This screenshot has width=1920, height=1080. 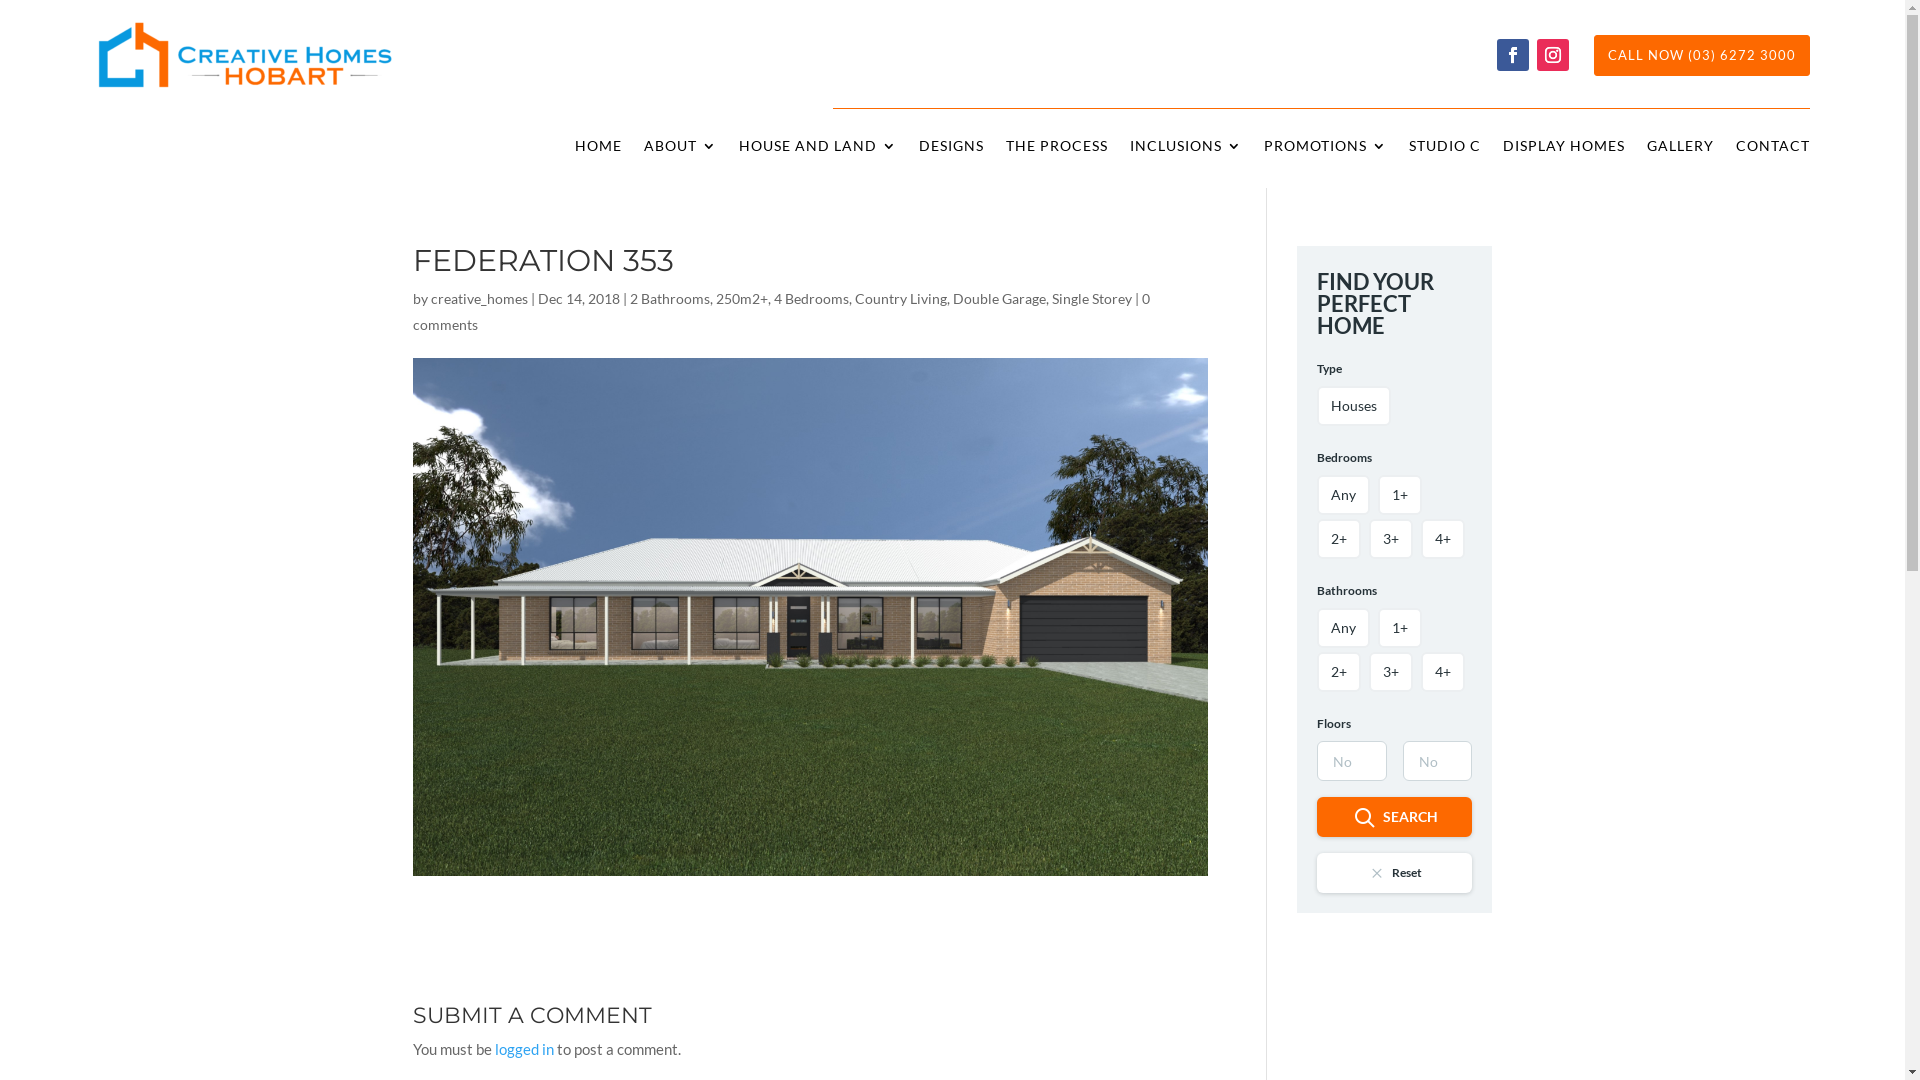 I want to click on creative_homes, so click(x=478, y=298).